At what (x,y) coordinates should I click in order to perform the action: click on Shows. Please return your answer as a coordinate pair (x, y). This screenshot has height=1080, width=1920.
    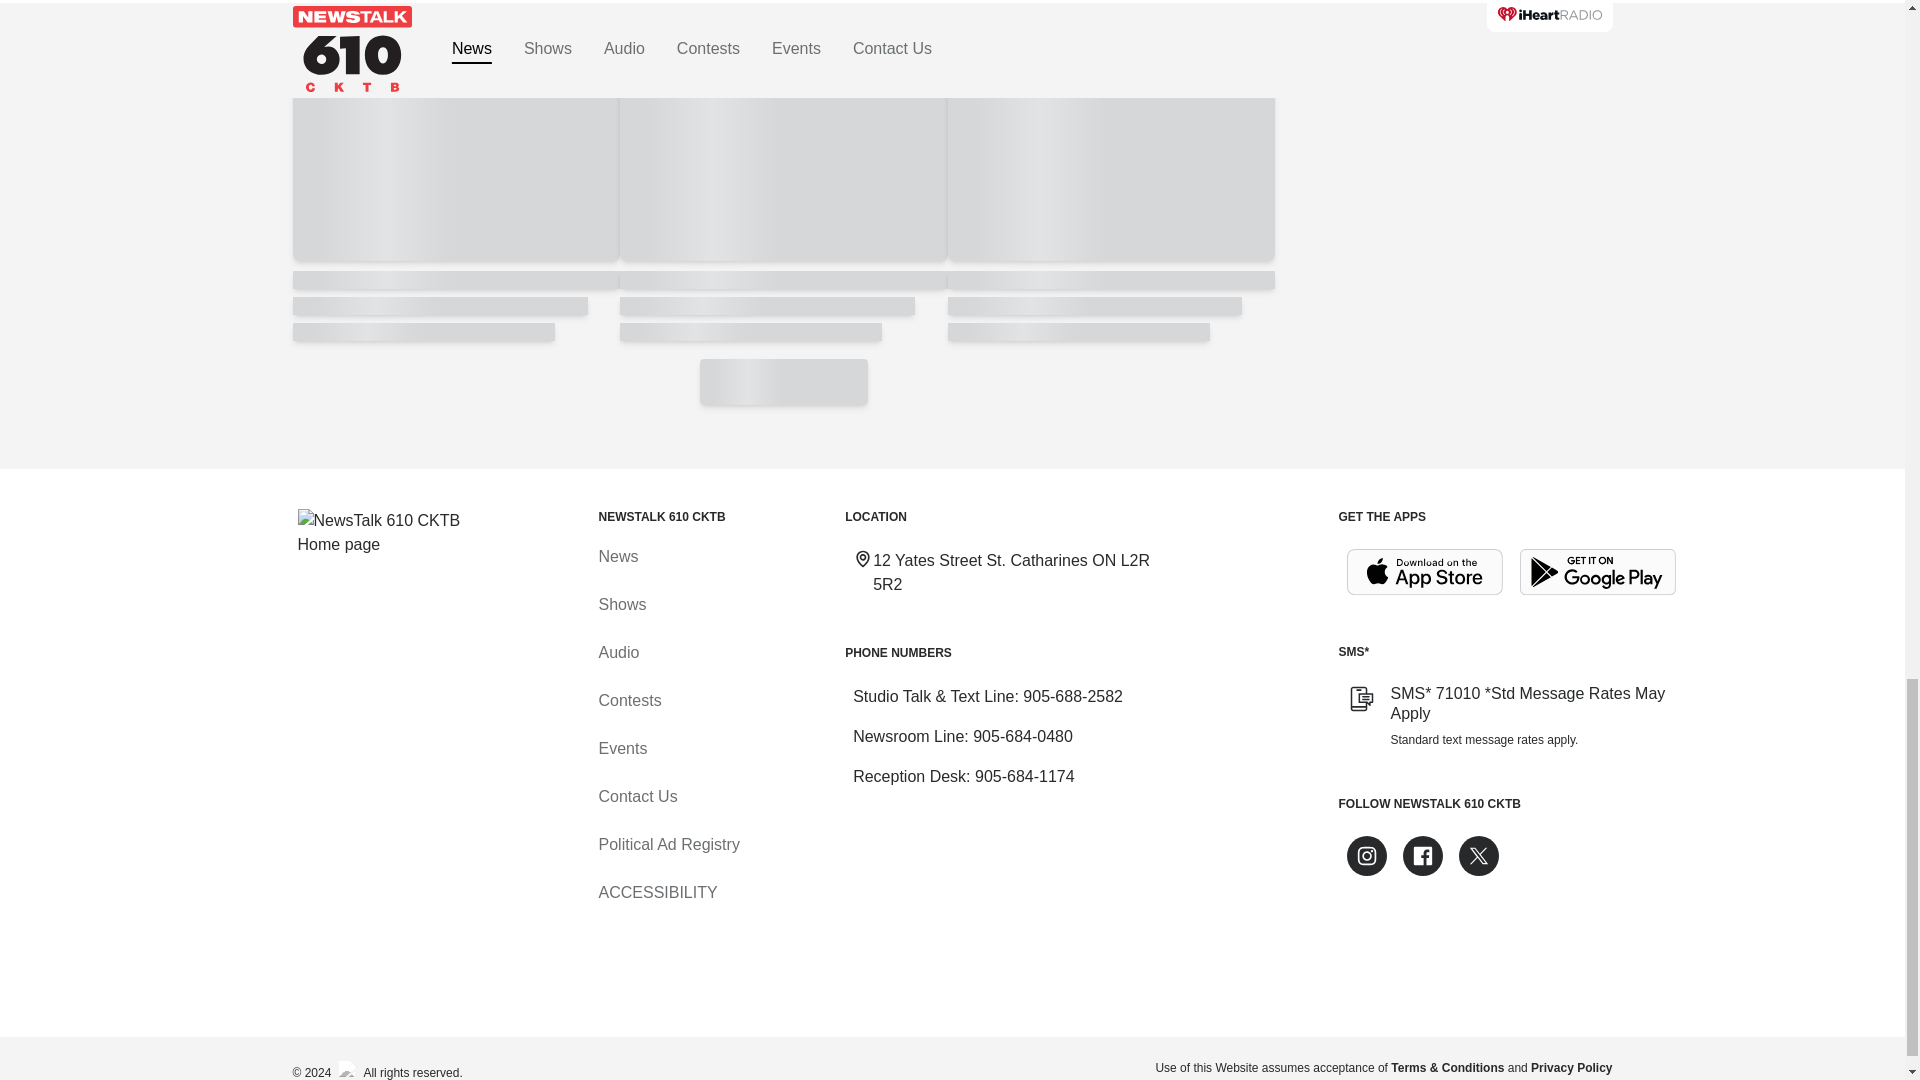
    Looking at the image, I should click on (621, 604).